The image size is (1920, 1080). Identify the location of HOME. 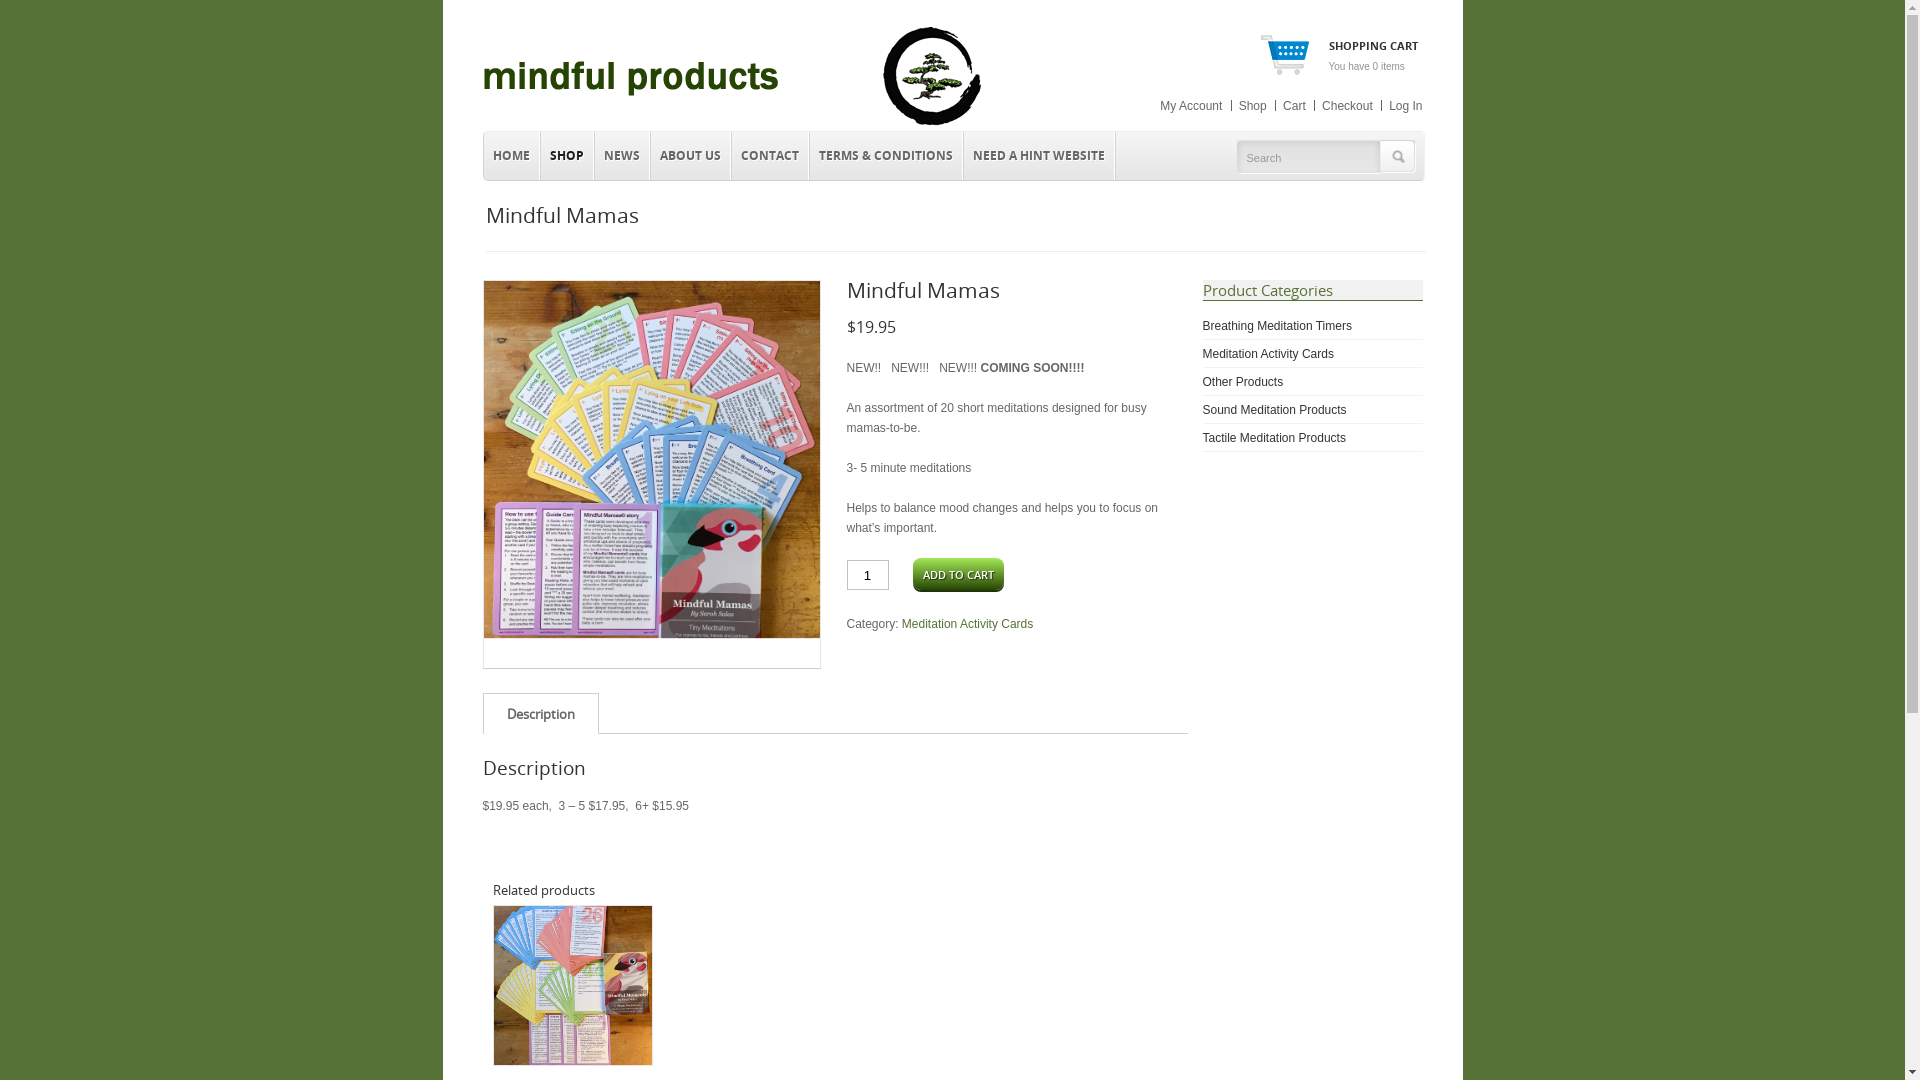
(512, 156).